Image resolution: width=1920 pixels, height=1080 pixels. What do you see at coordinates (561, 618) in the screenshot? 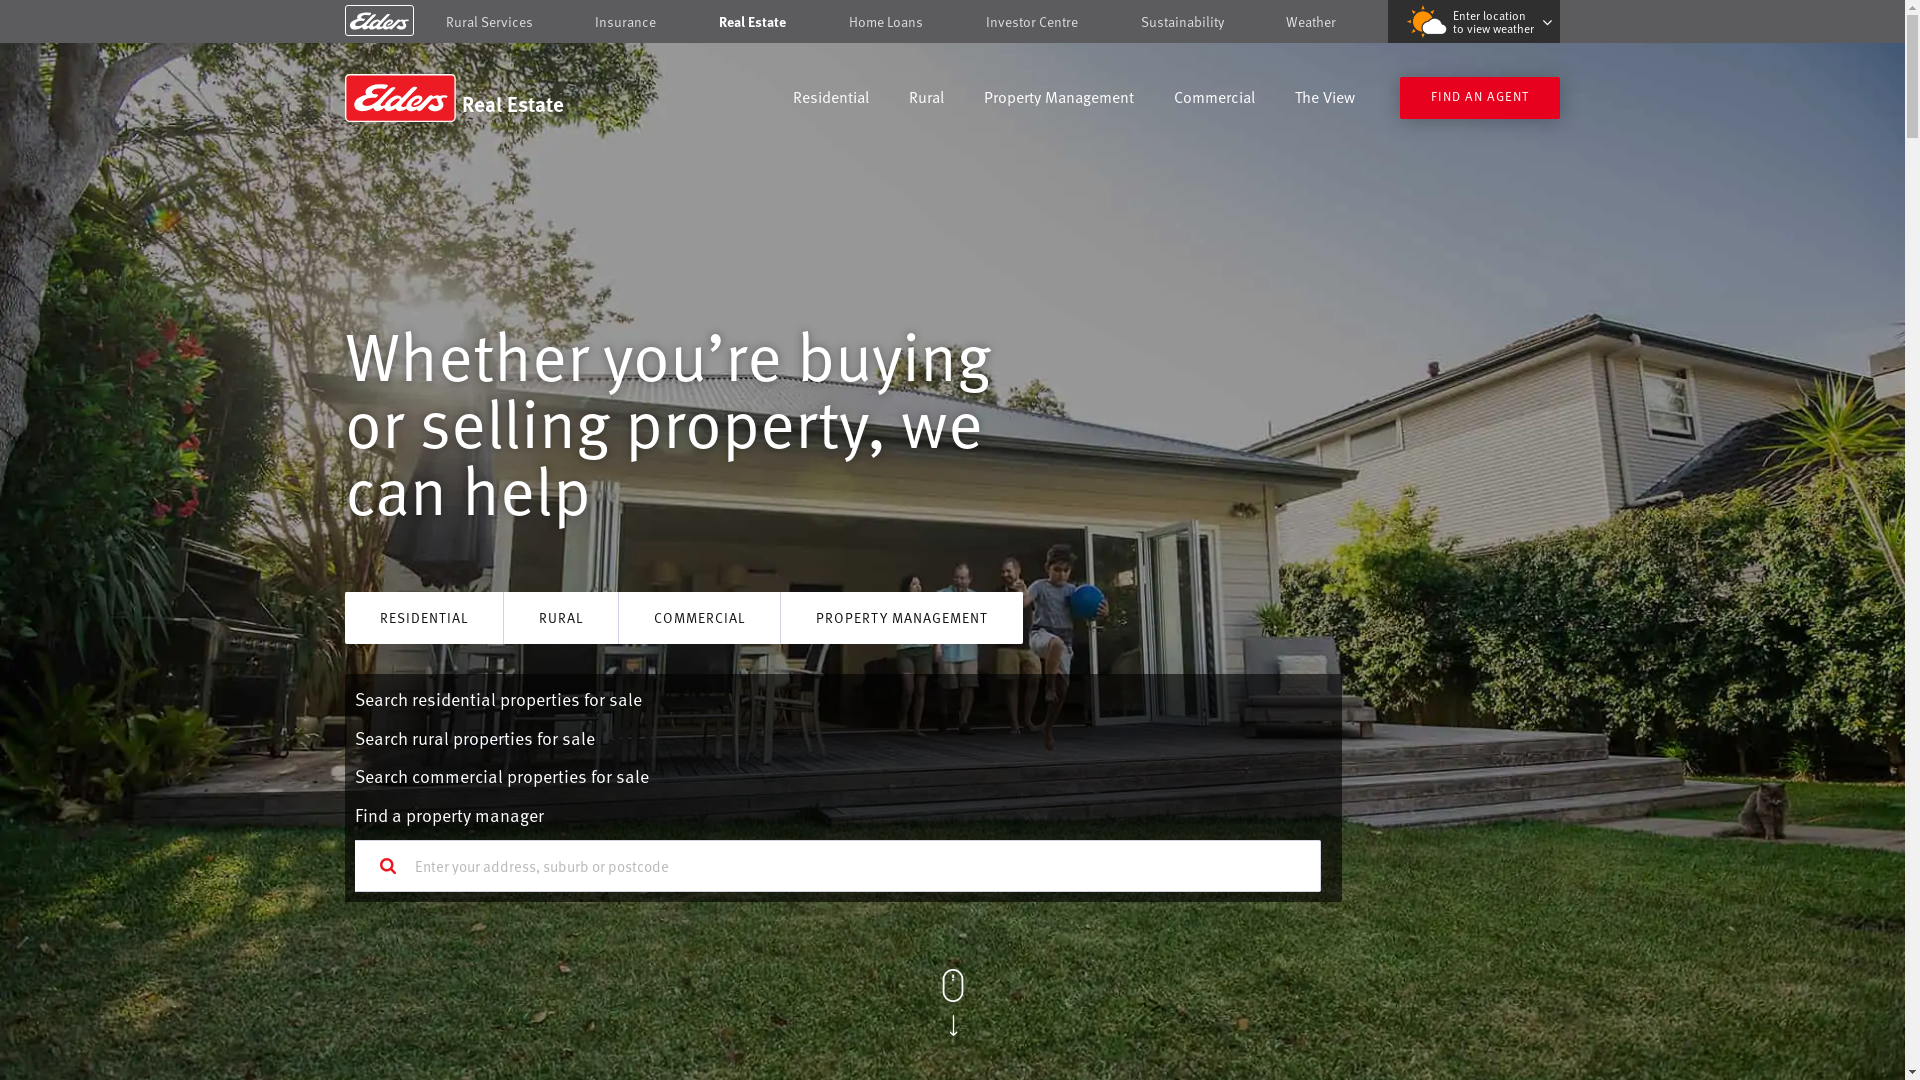
I see `RURAL` at bounding box center [561, 618].